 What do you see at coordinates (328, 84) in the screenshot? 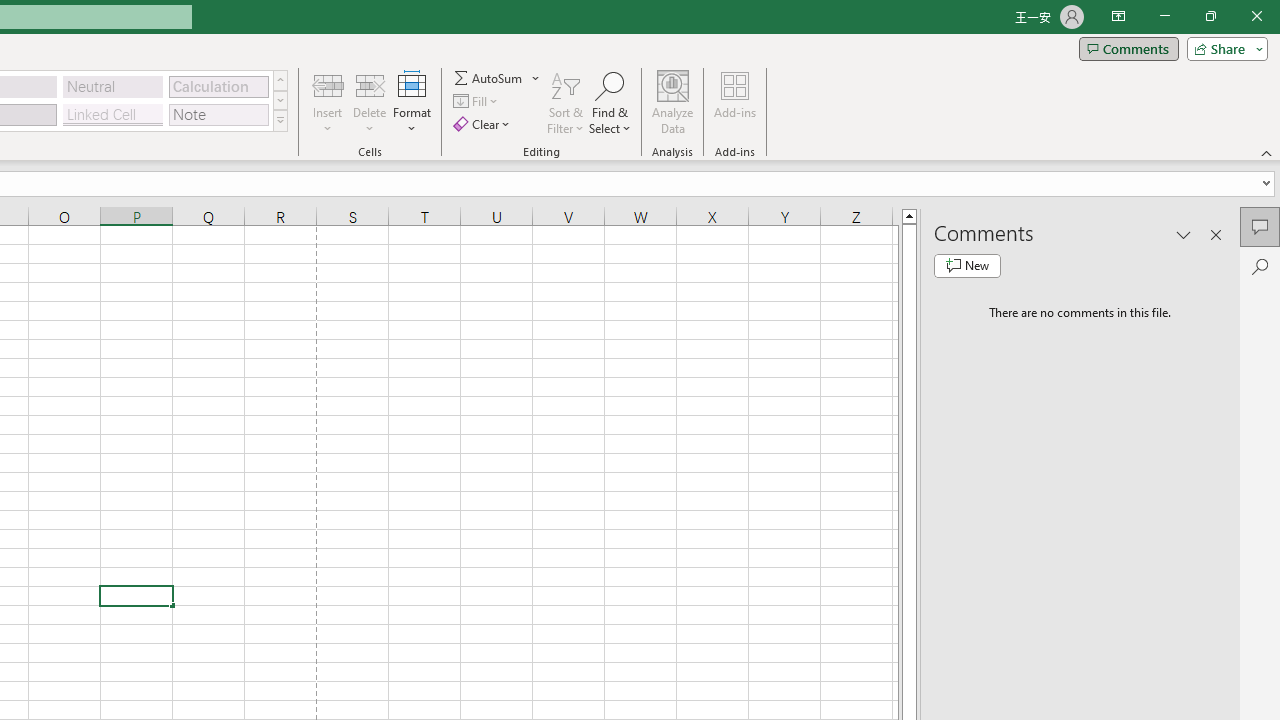
I see `Insert Cells` at bounding box center [328, 84].